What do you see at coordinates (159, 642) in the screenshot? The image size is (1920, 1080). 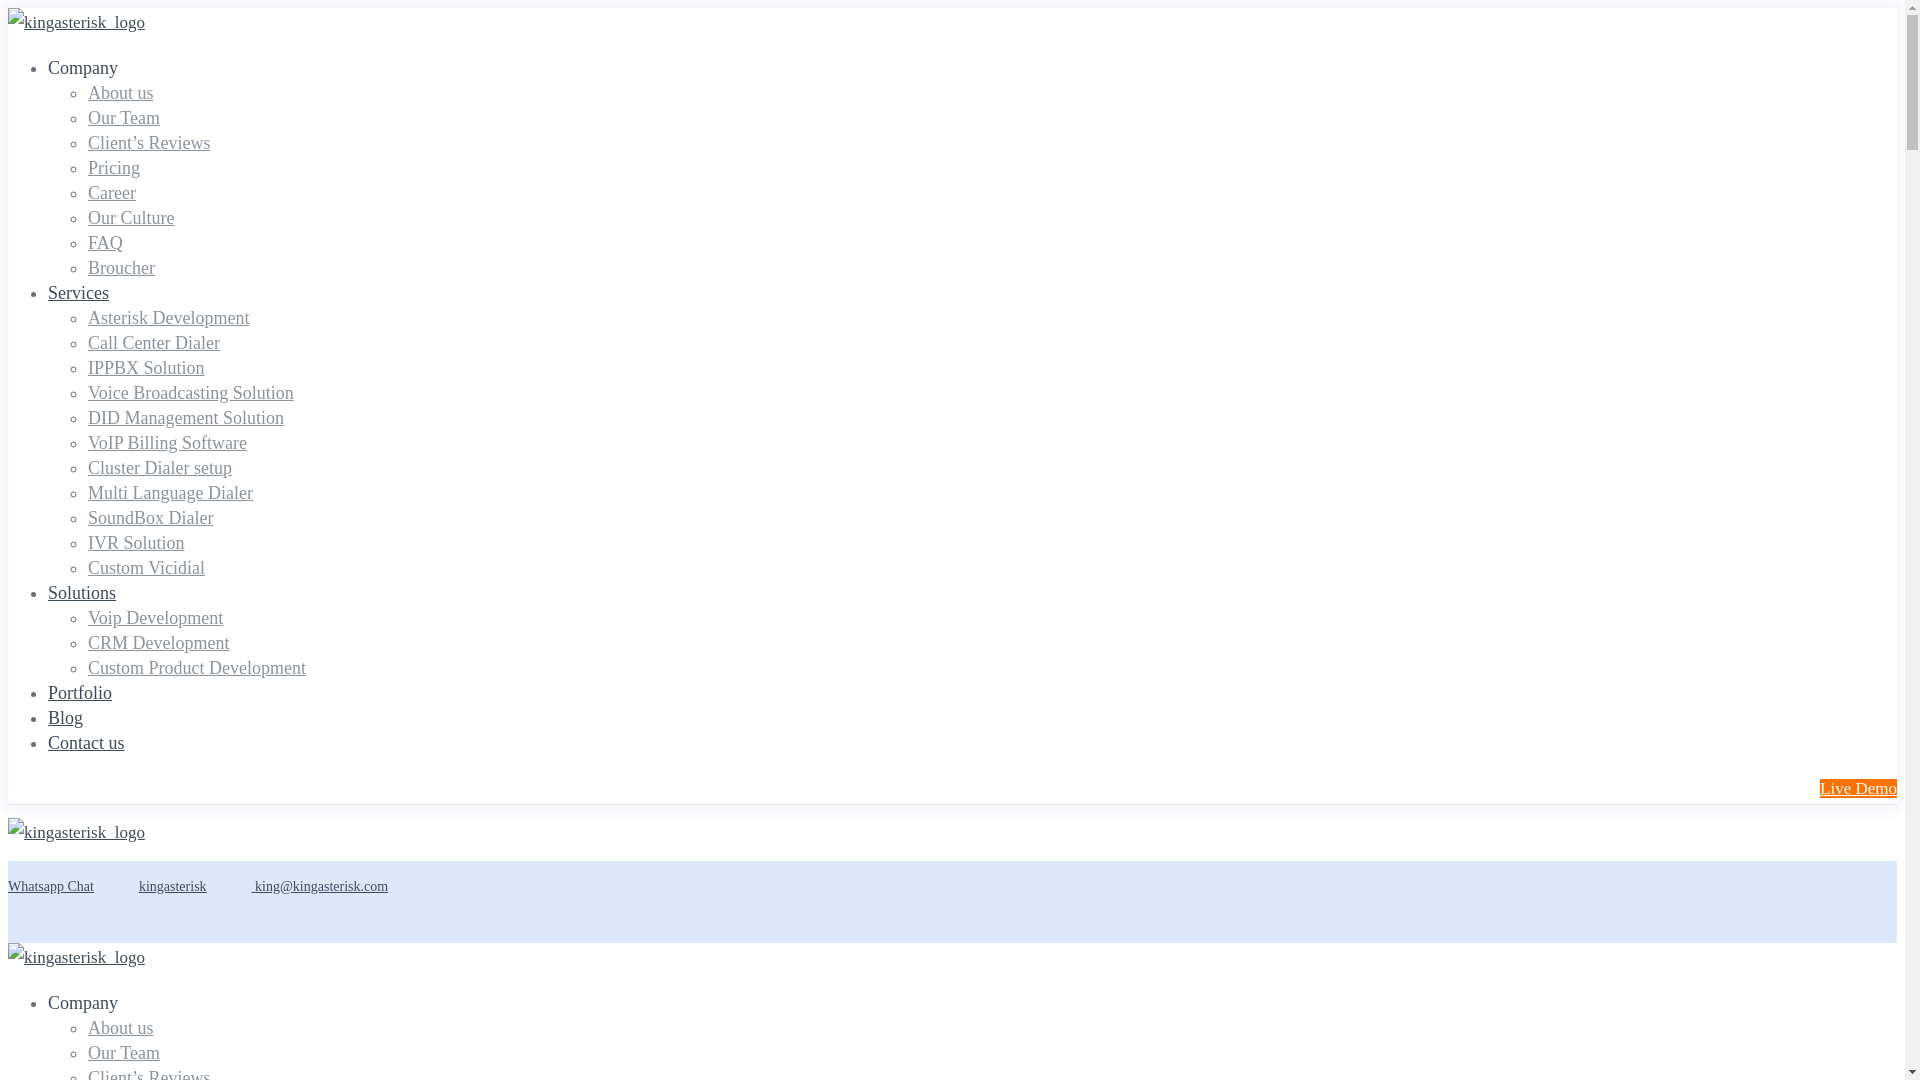 I see `CRM Development` at bounding box center [159, 642].